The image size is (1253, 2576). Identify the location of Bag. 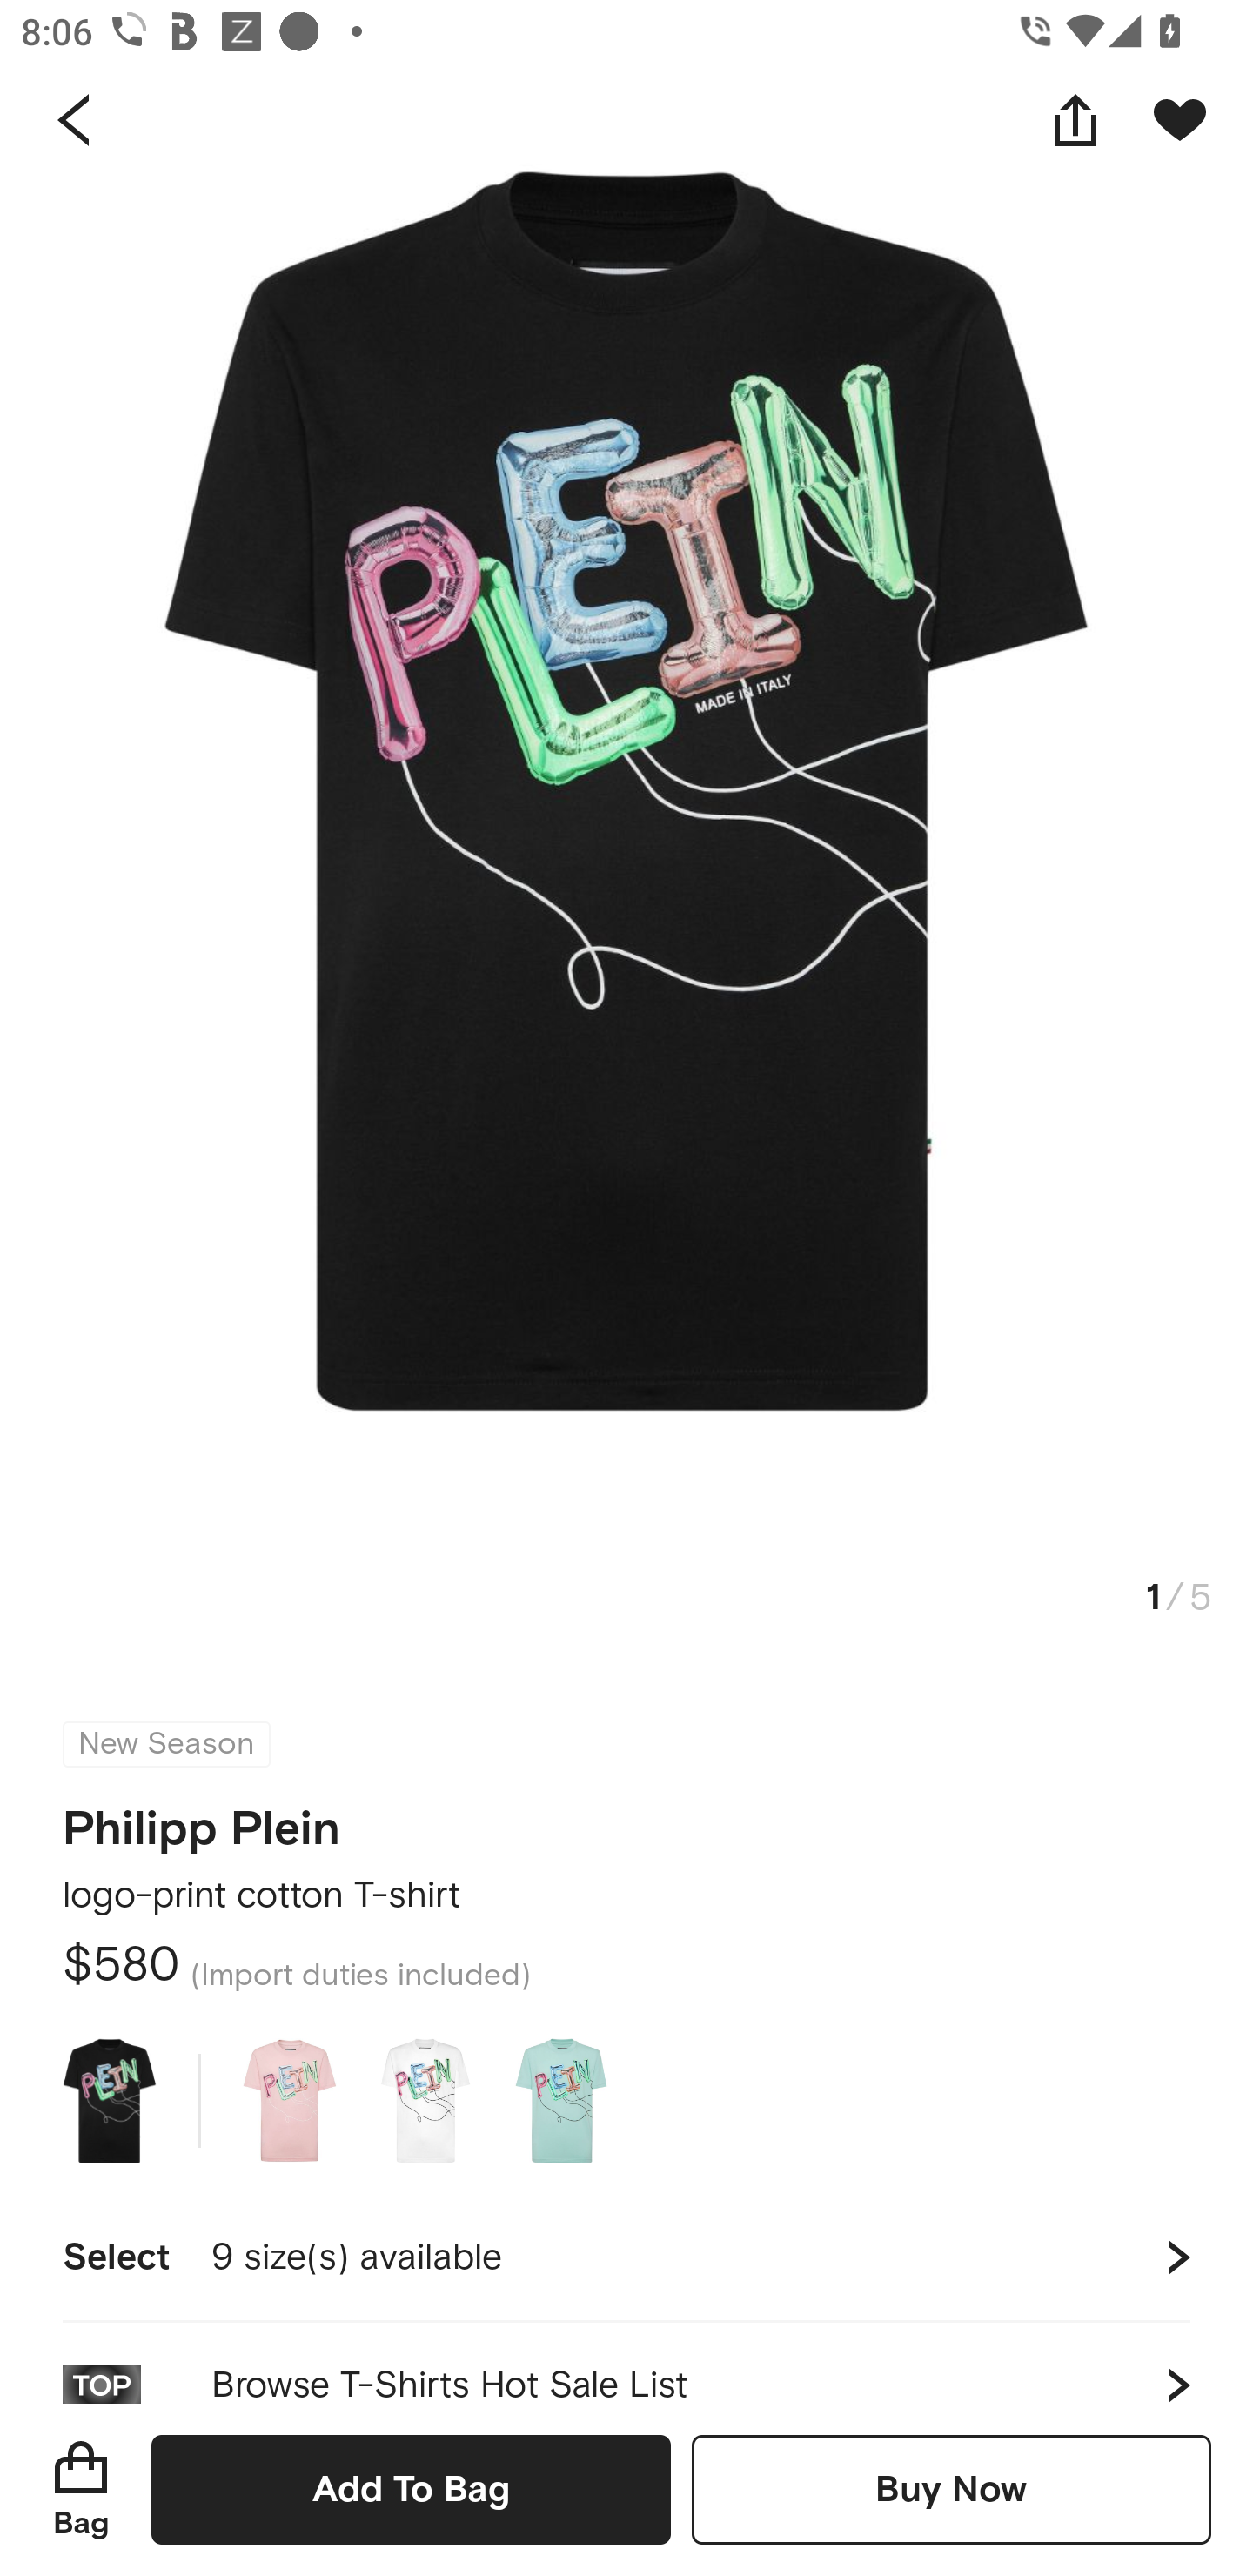
(81, 2489).